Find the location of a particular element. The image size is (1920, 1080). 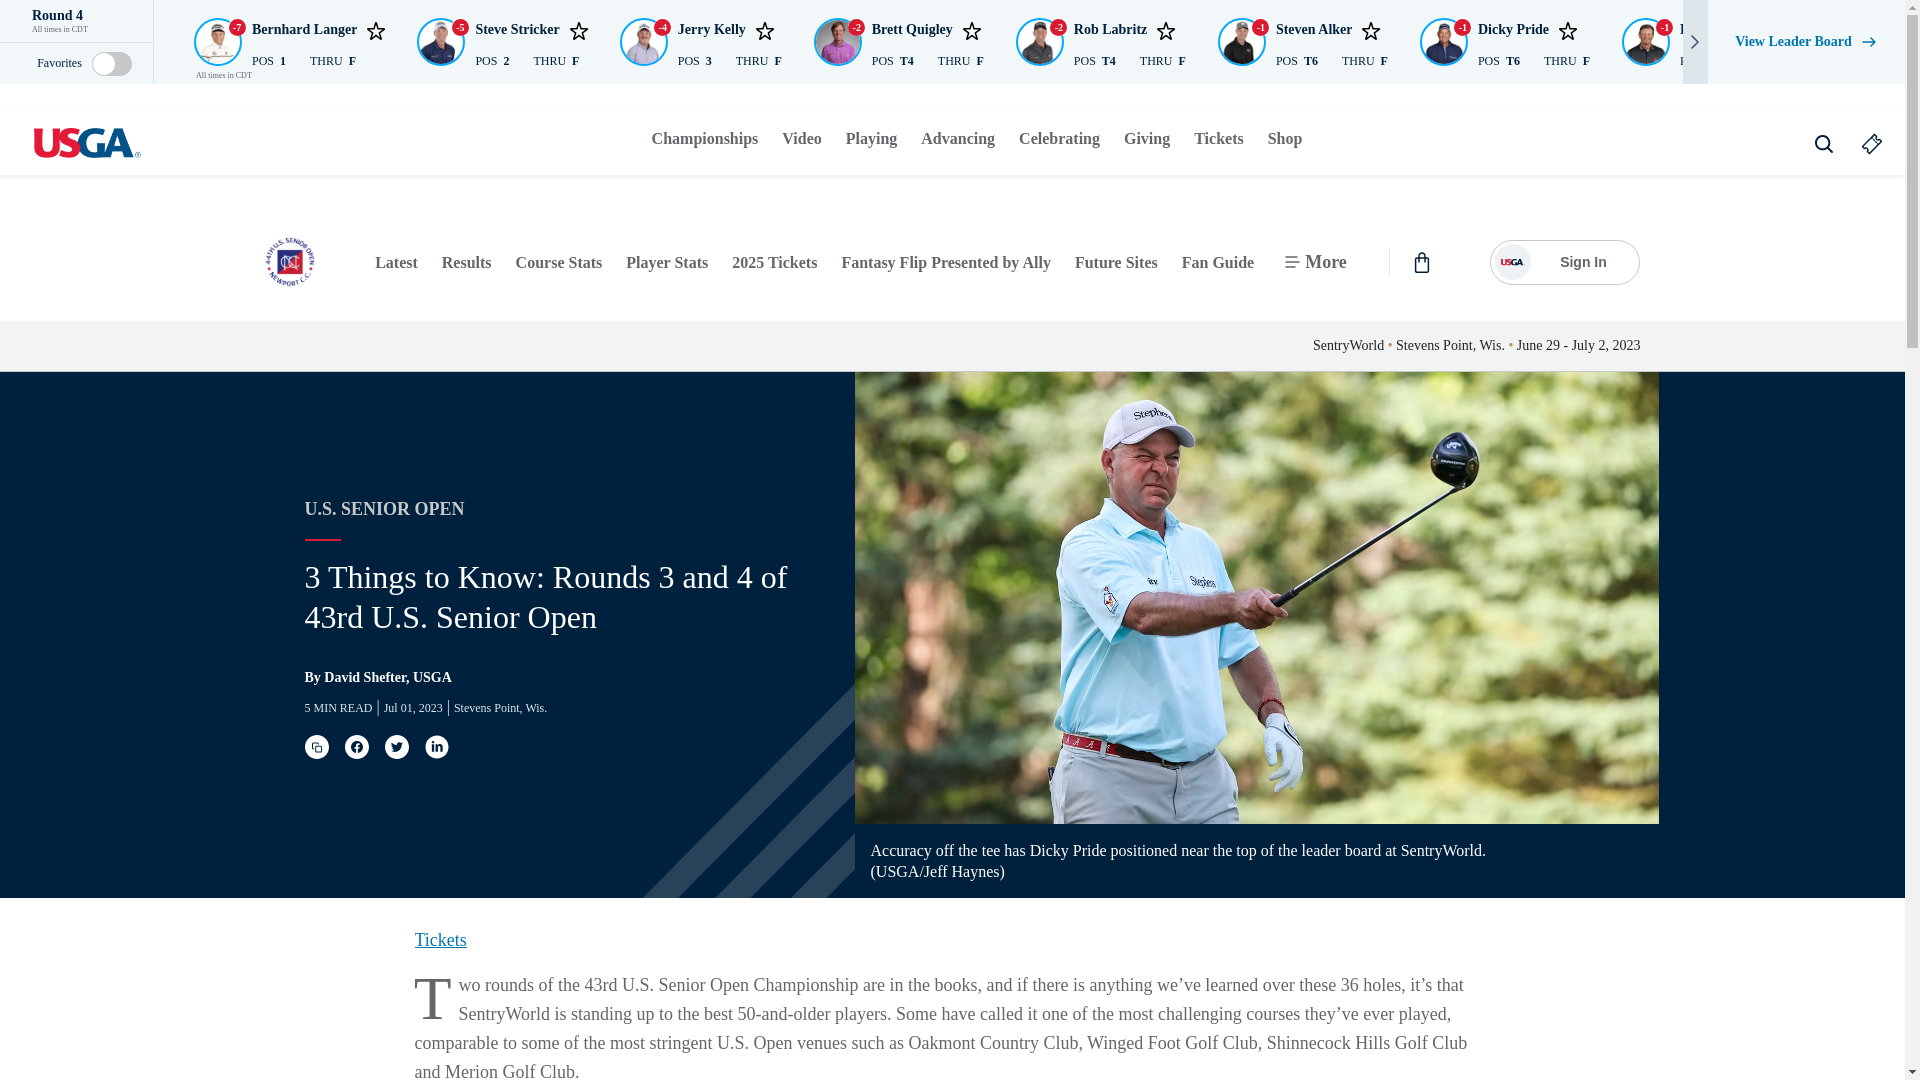

Copy Current Item is located at coordinates (316, 747).